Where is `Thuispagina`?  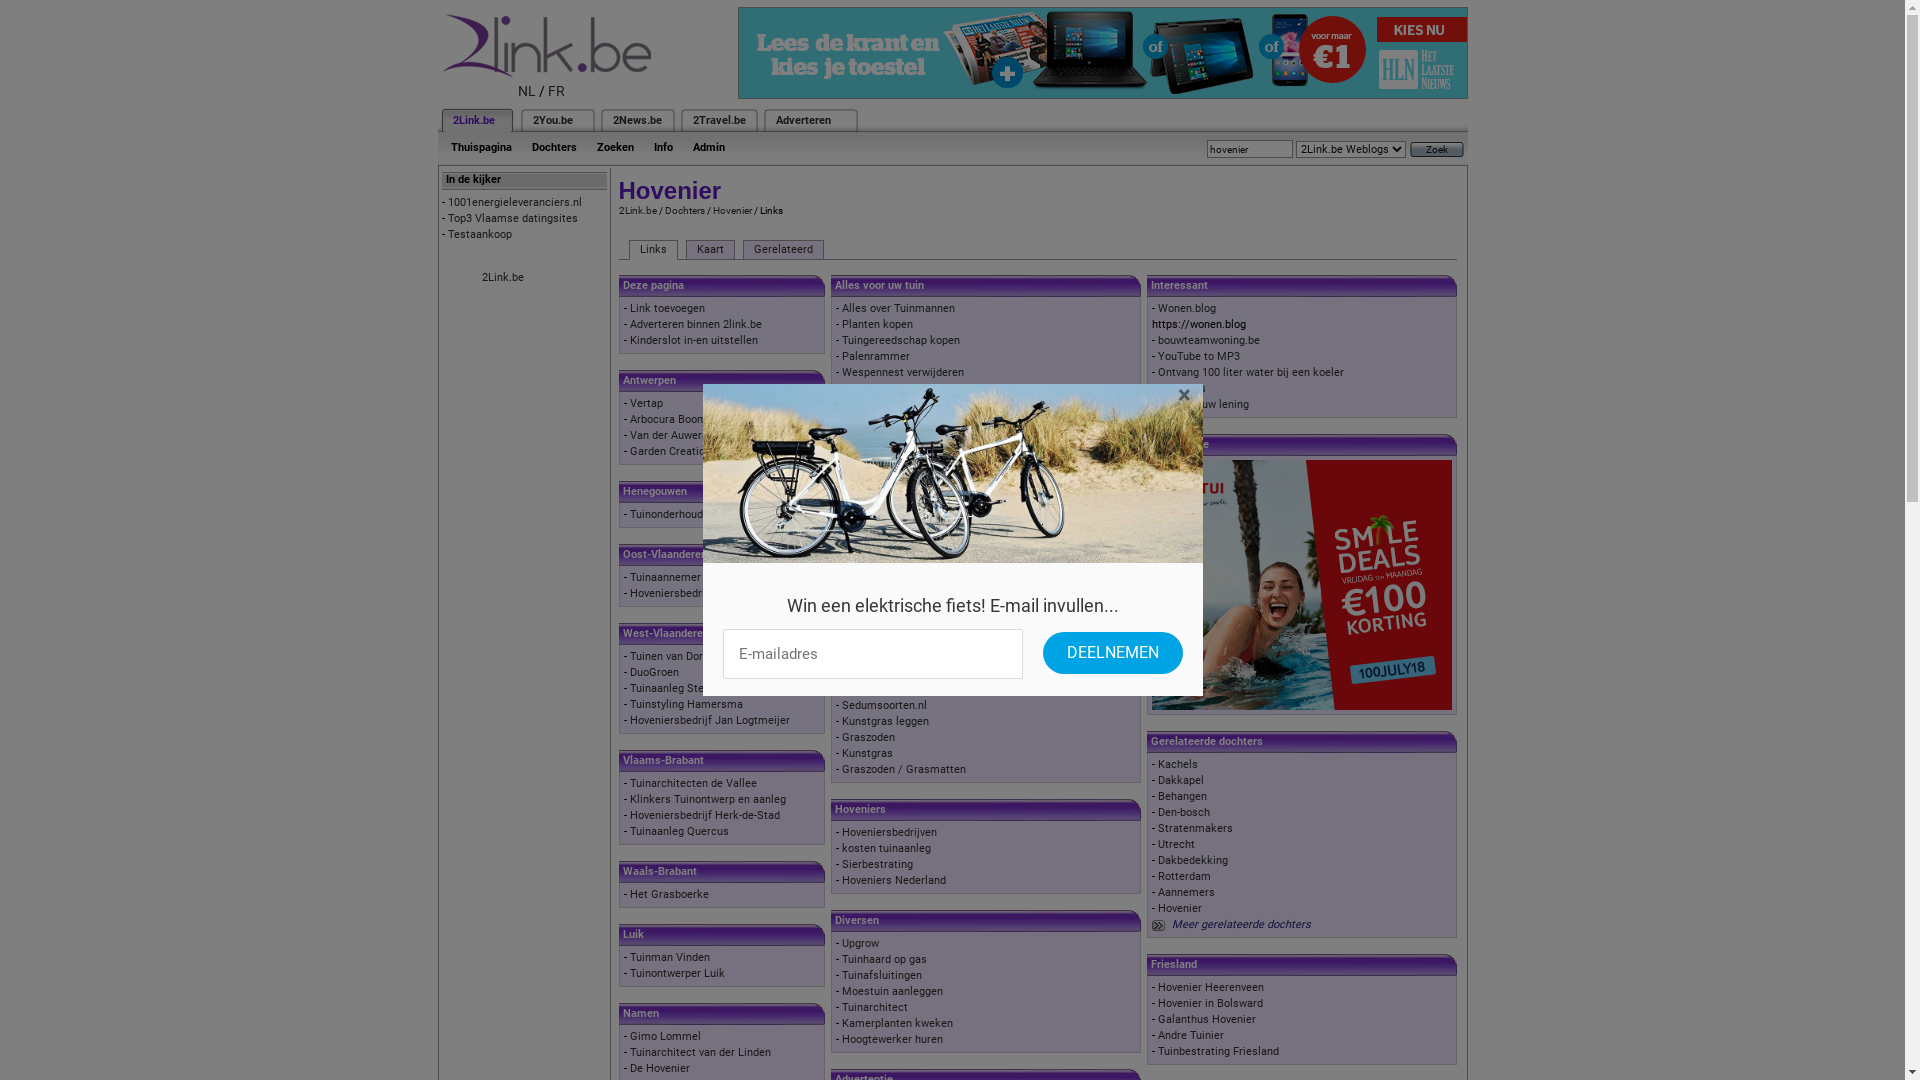 Thuispagina is located at coordinates (480, 148).